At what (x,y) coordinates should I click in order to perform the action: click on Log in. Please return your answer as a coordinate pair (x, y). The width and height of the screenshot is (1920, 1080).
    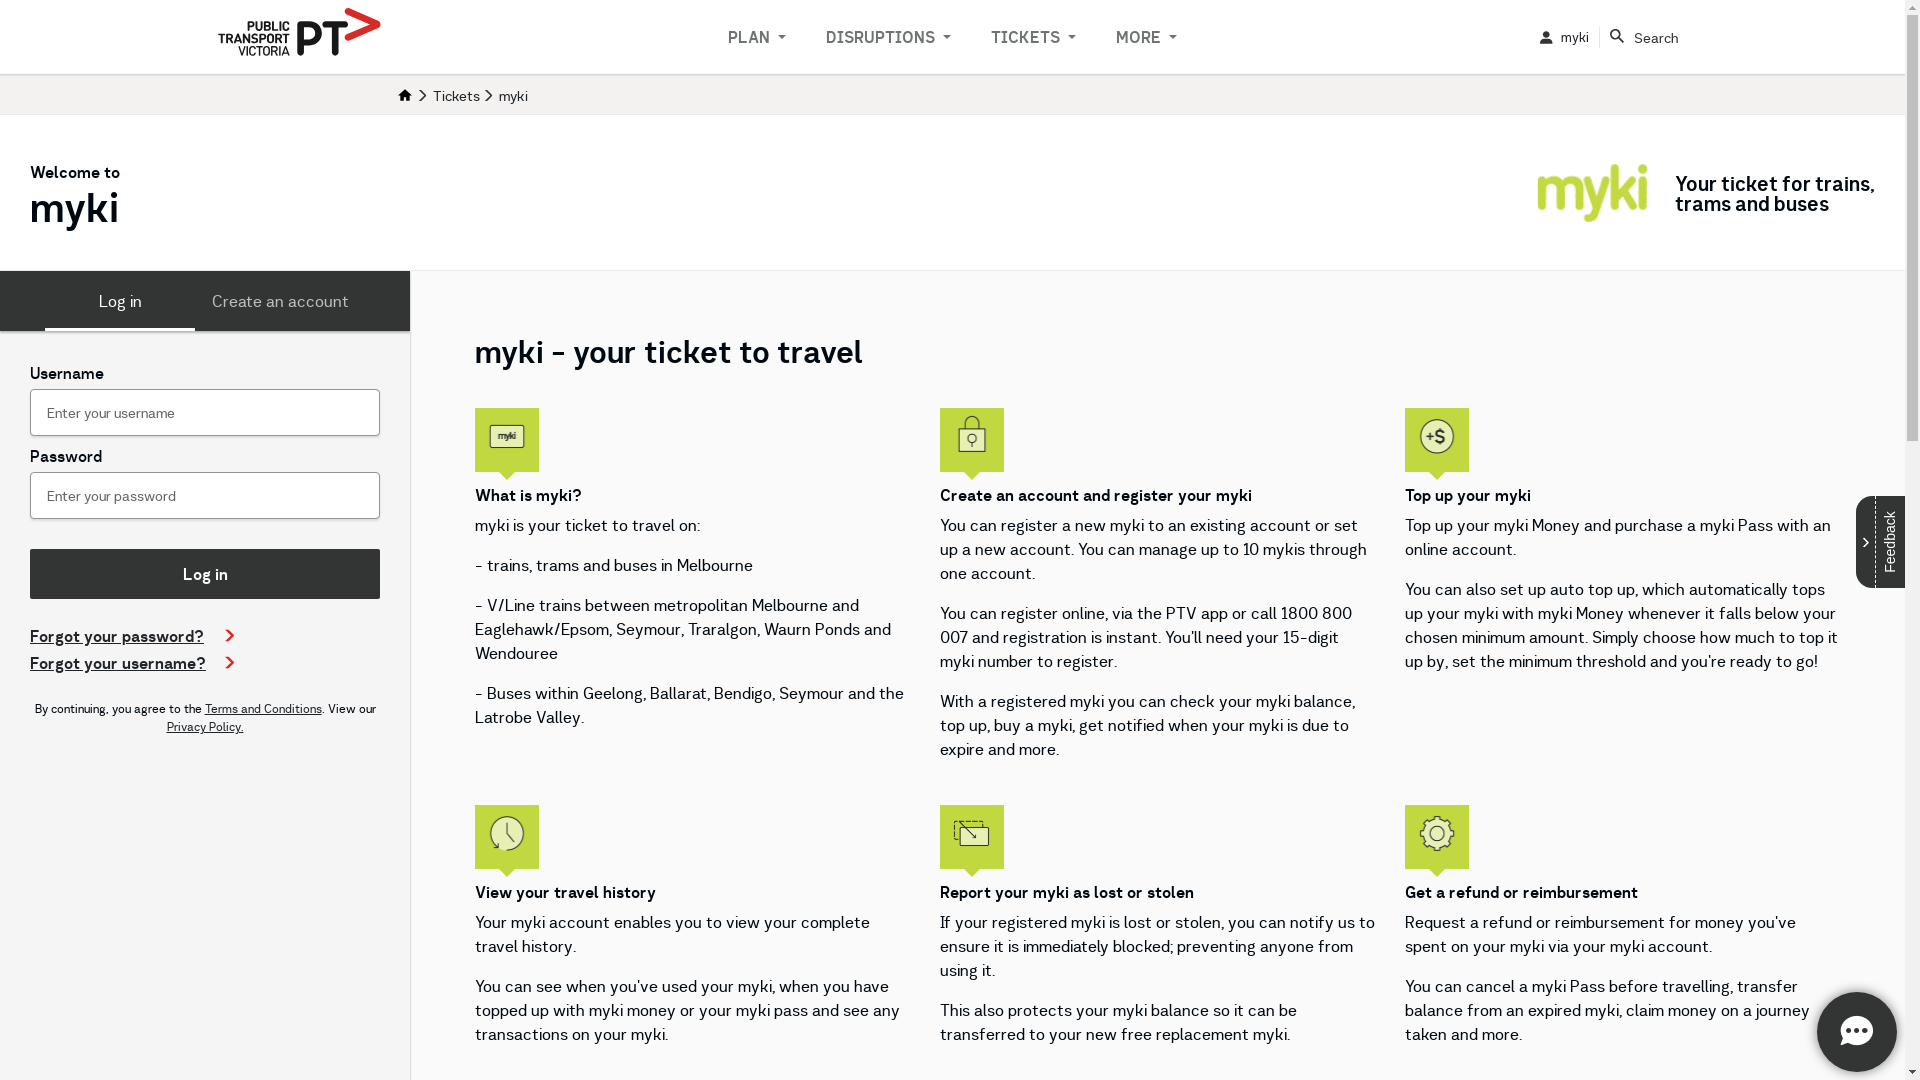
    Looking at the image, I should click on (120, 301).